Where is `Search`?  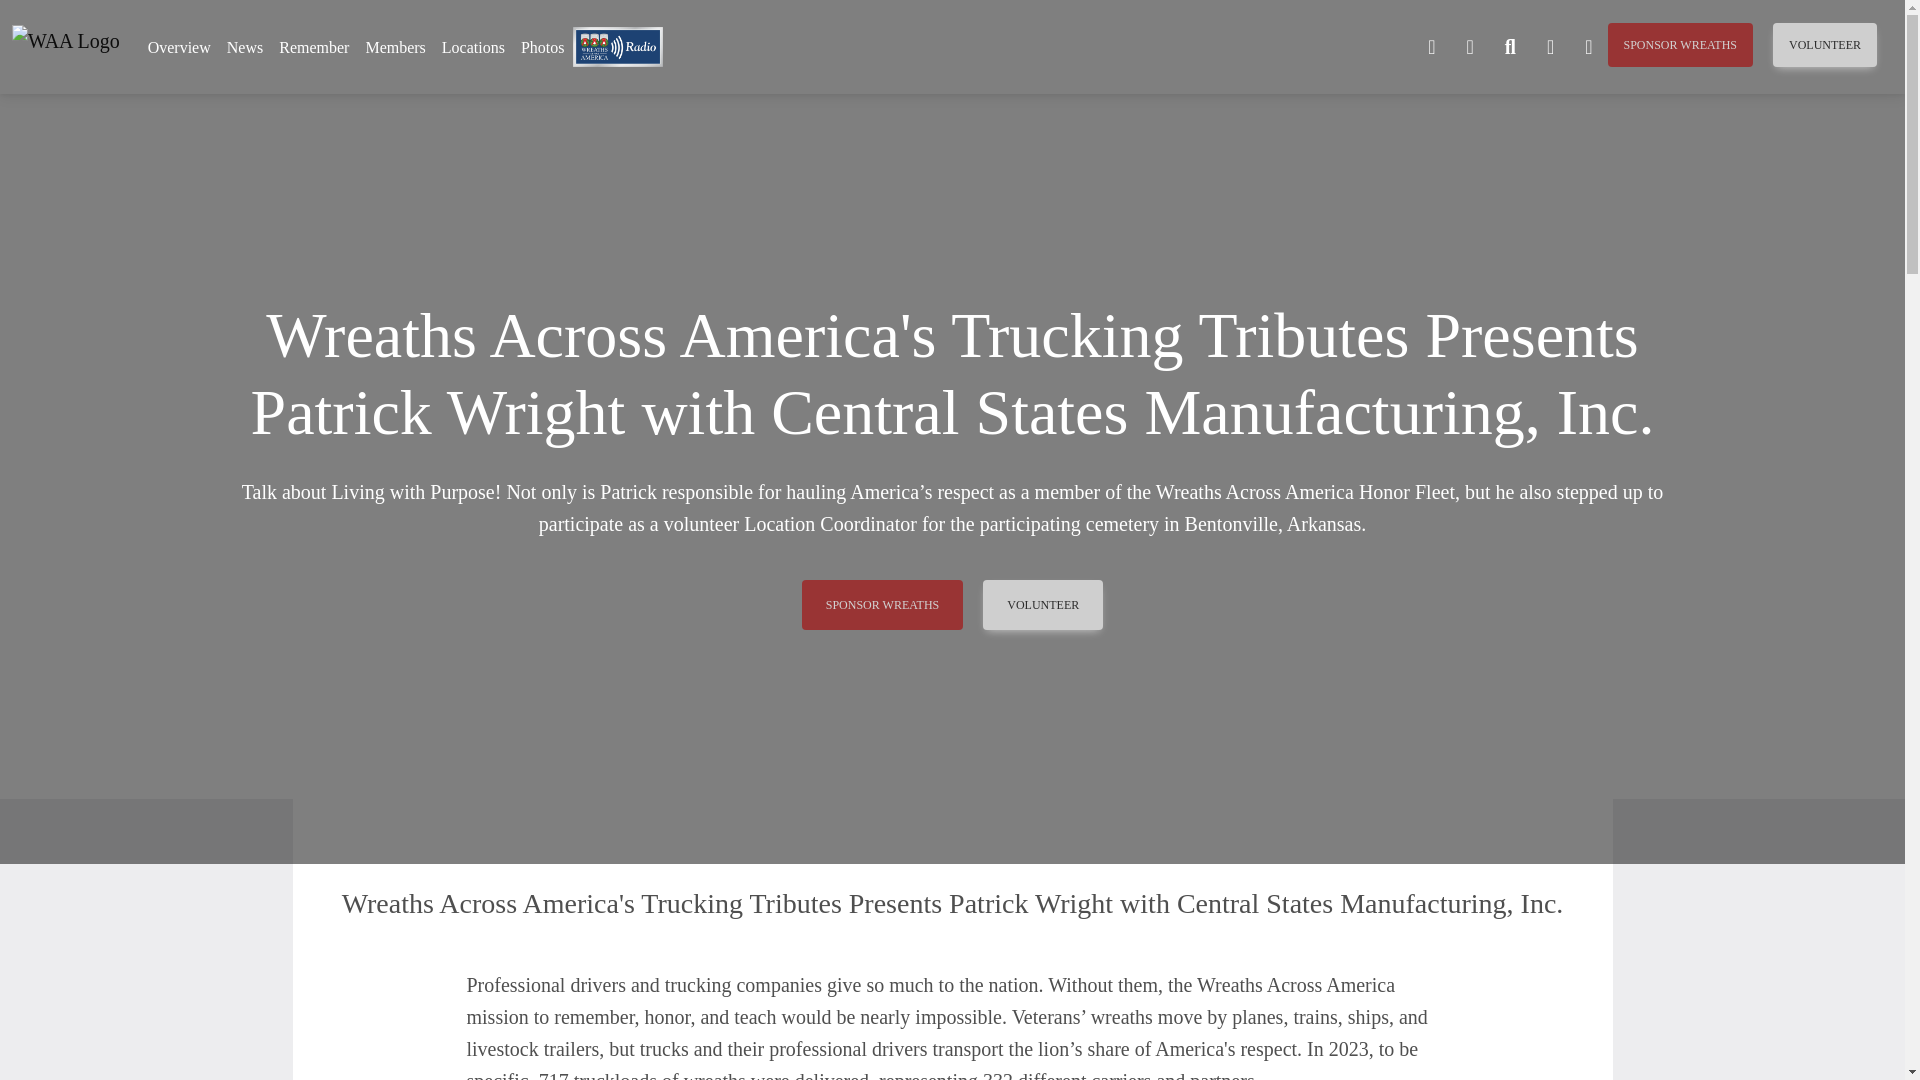 Search is located at coordinates (1510, 48).